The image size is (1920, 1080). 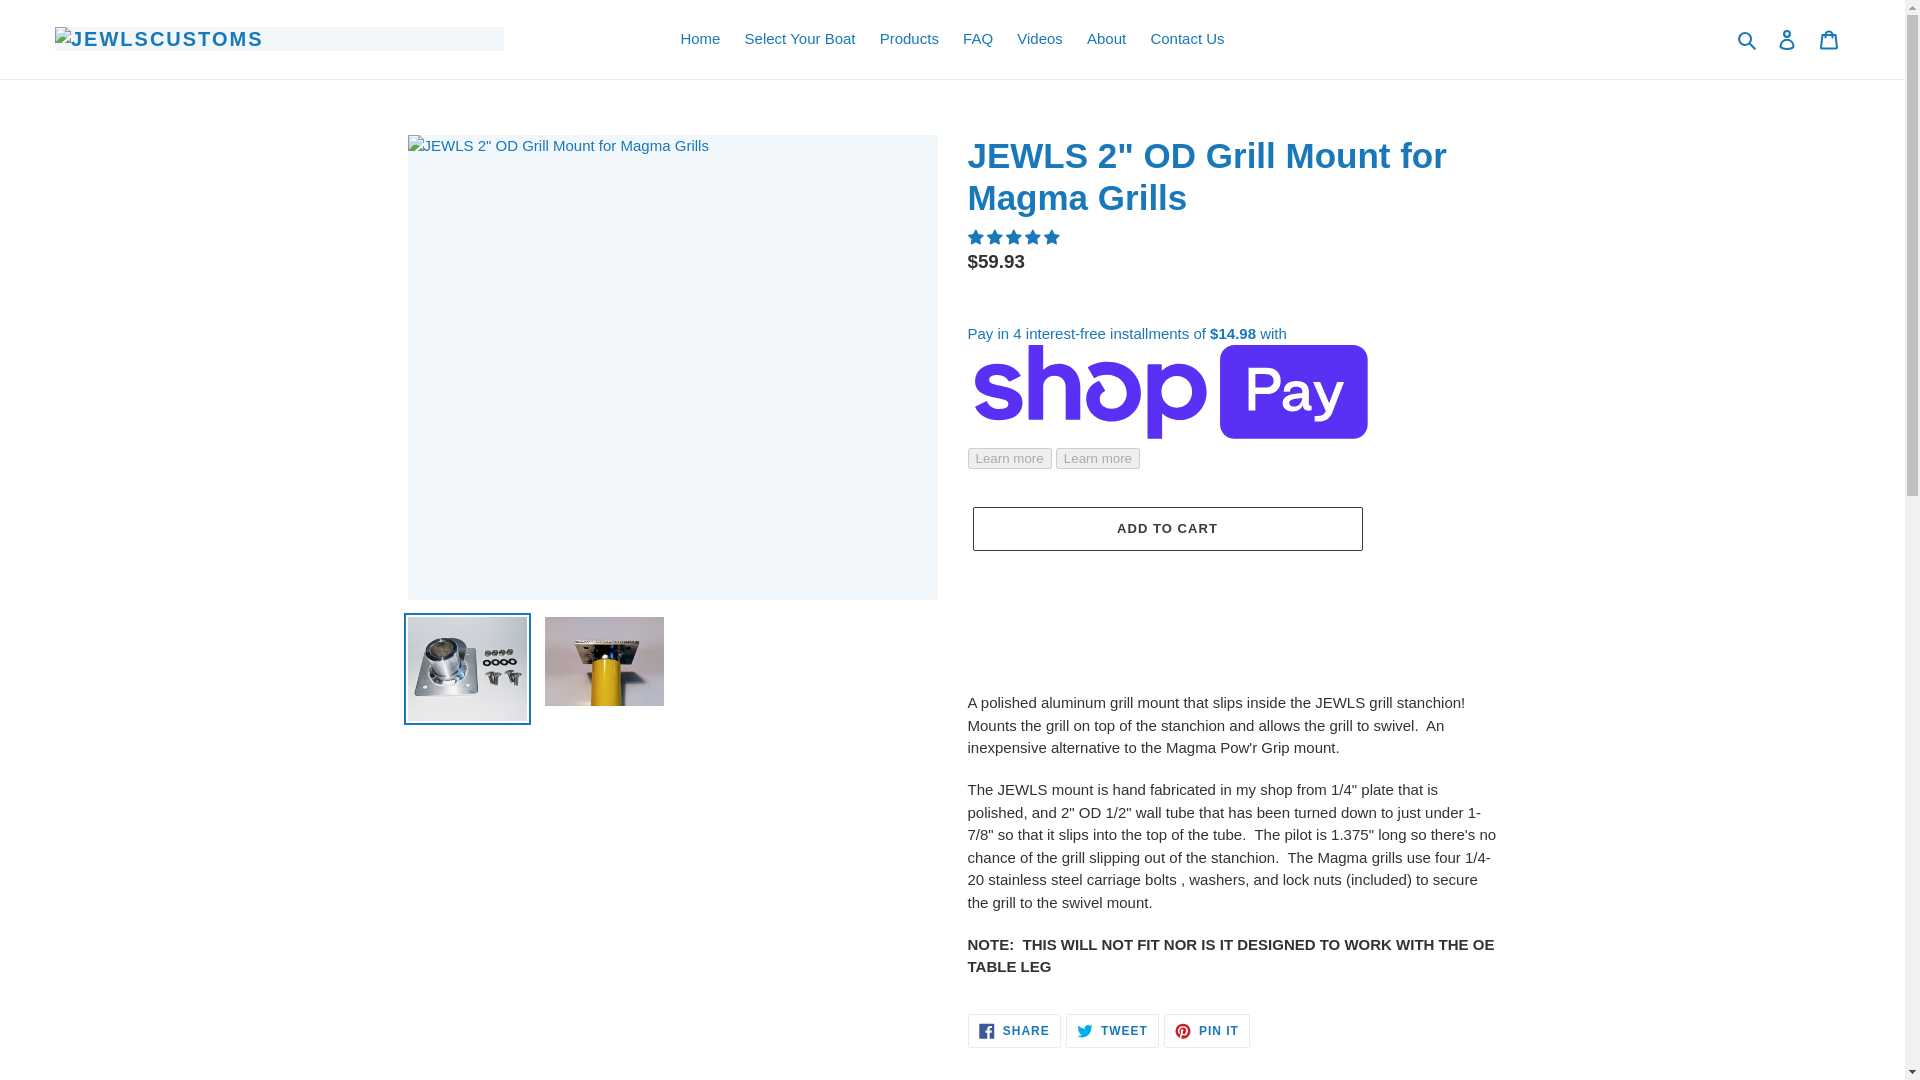 I want to click on Products, so click(x=1787, y=39).